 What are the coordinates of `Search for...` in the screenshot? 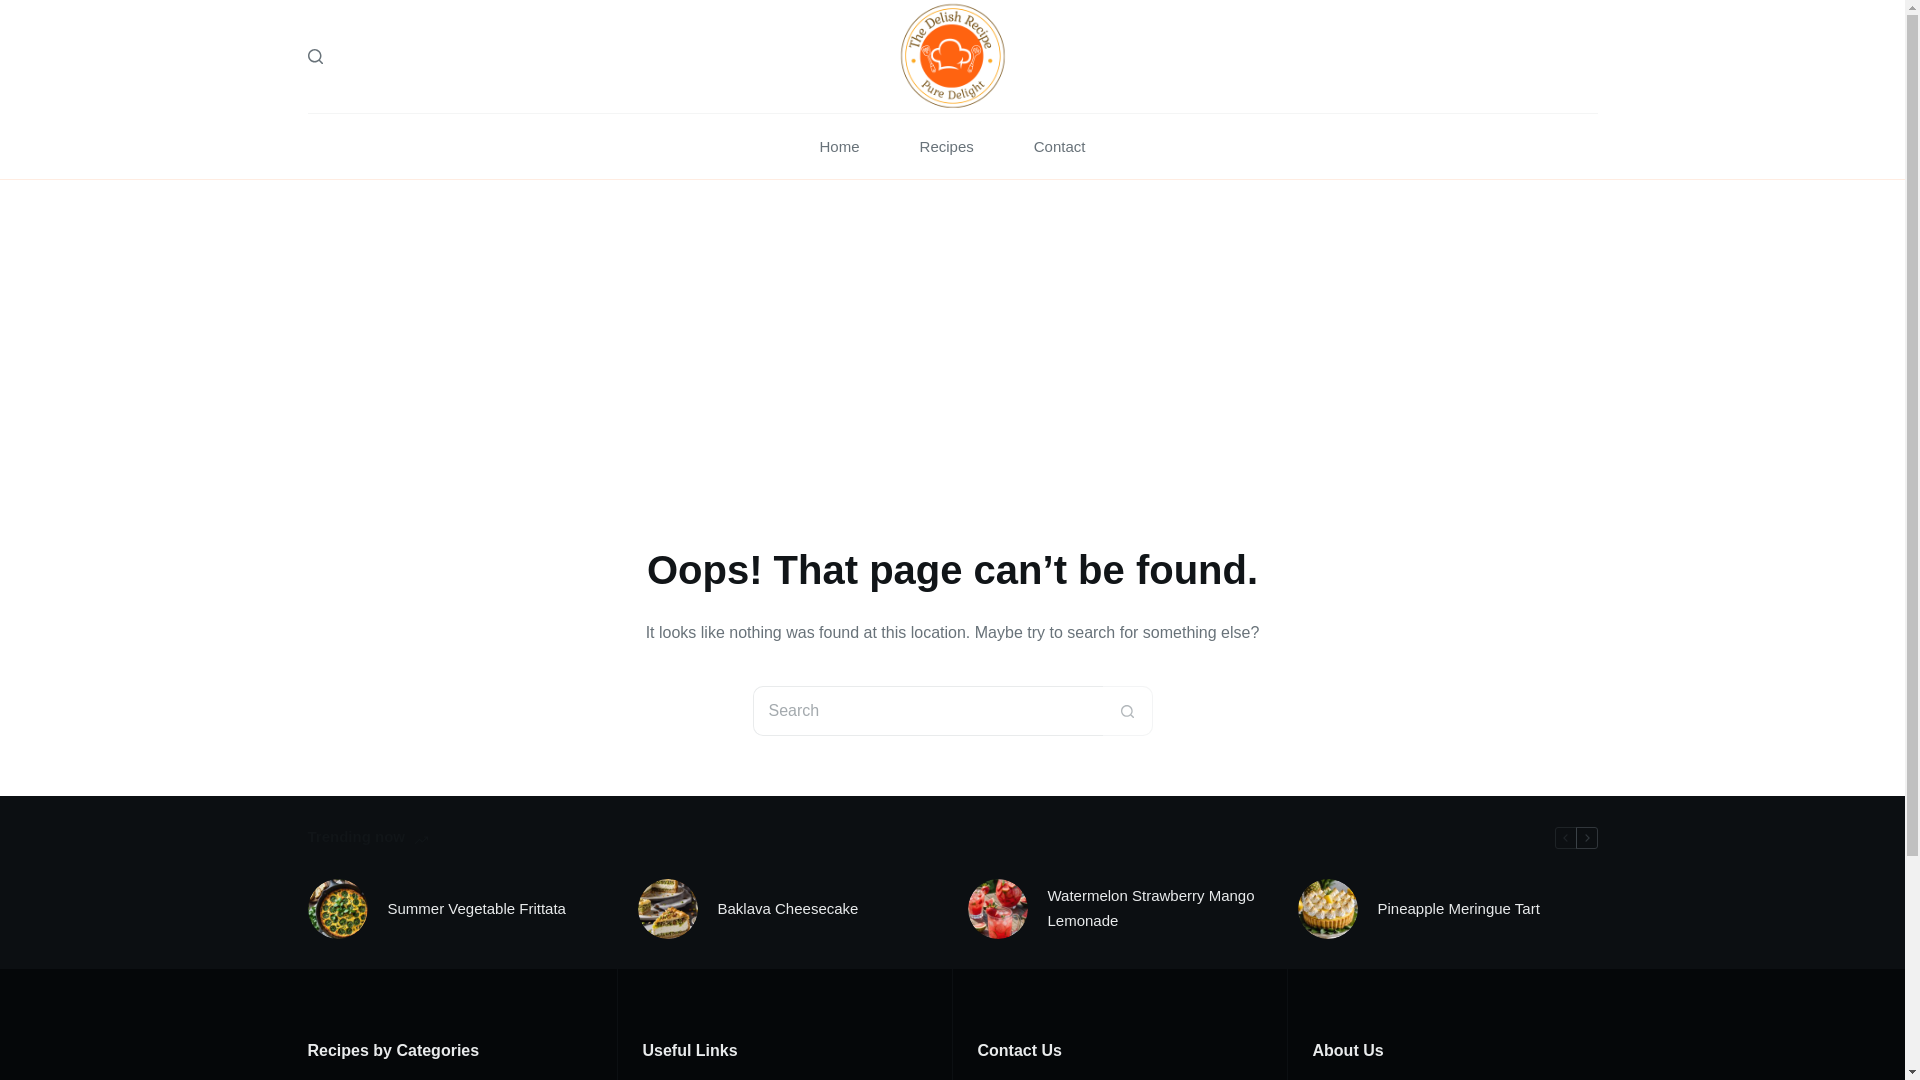 It's located at (927, 710).